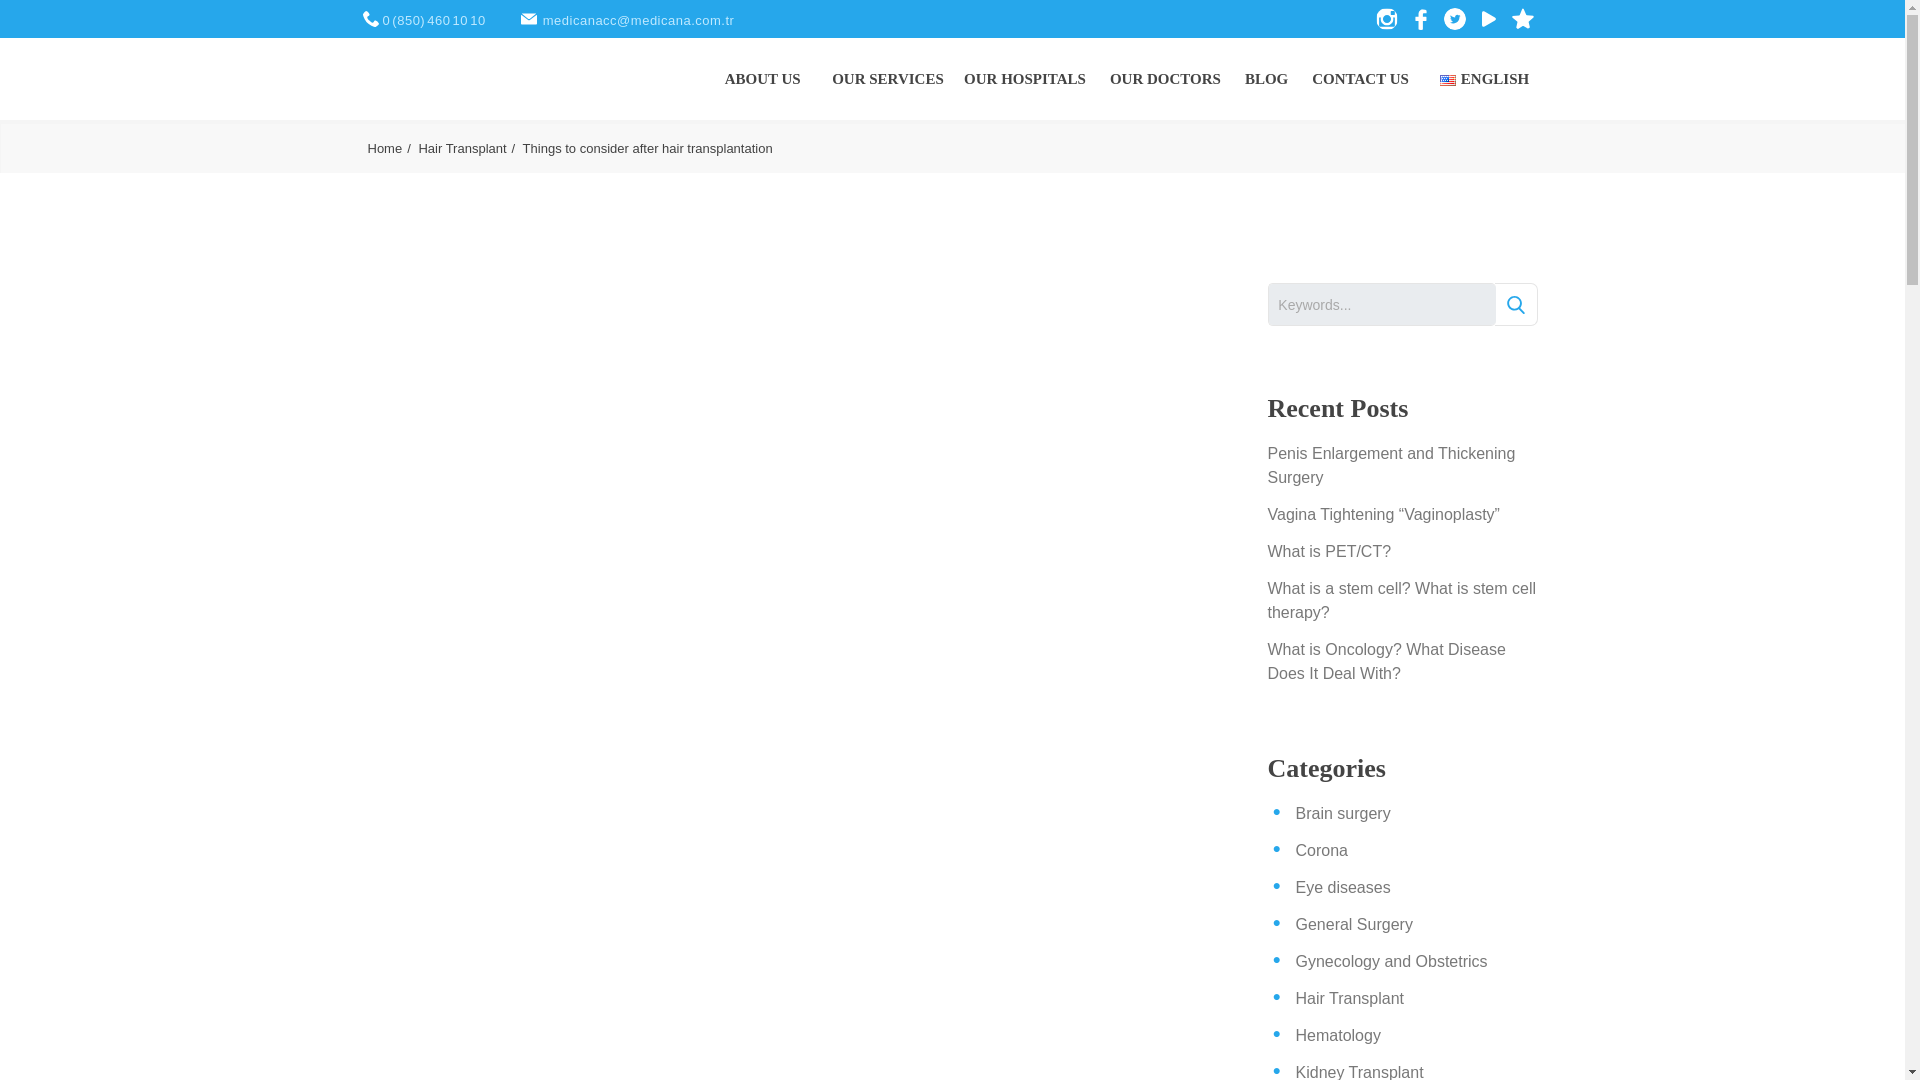  What do you see at coordinates (1360, 78) in the screenshot?
I see `CONTACT US` at bounding box center [1360, 78].